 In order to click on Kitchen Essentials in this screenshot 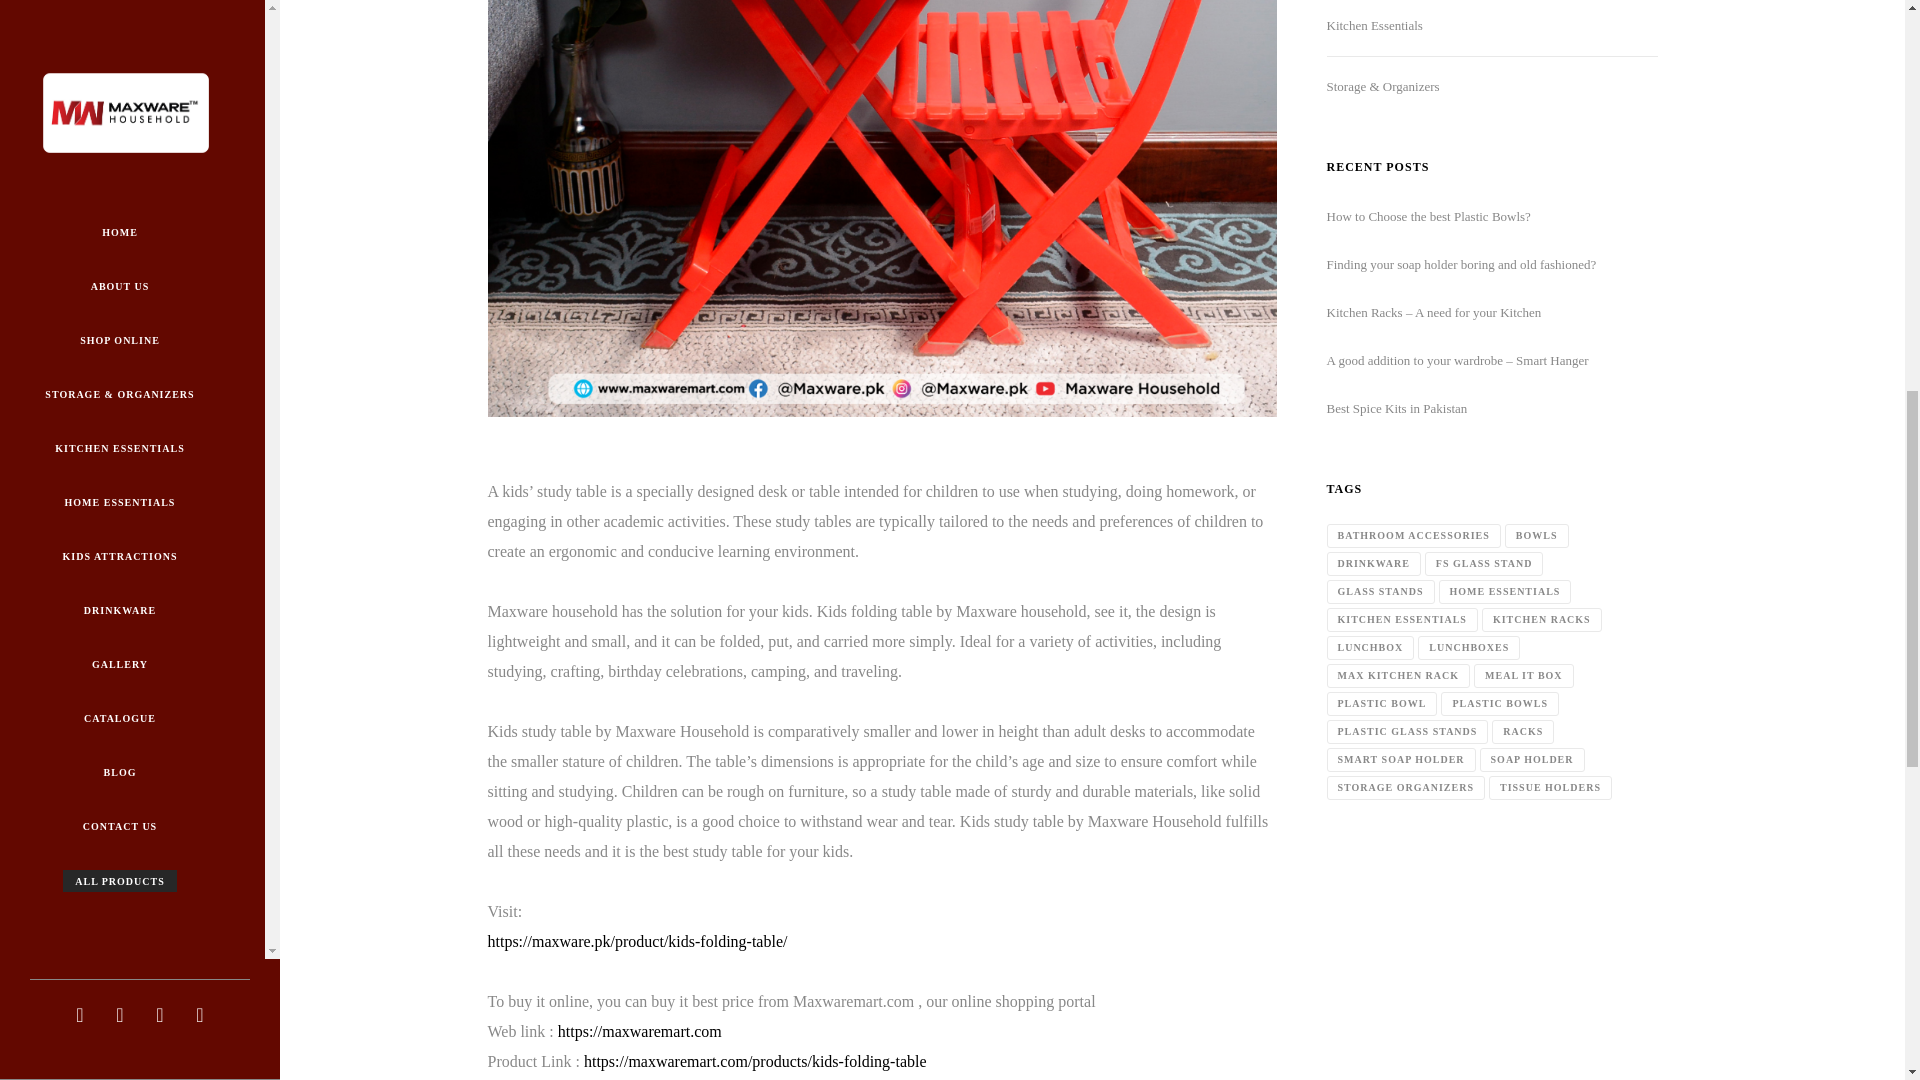, I will do `click(1374, 26)`.